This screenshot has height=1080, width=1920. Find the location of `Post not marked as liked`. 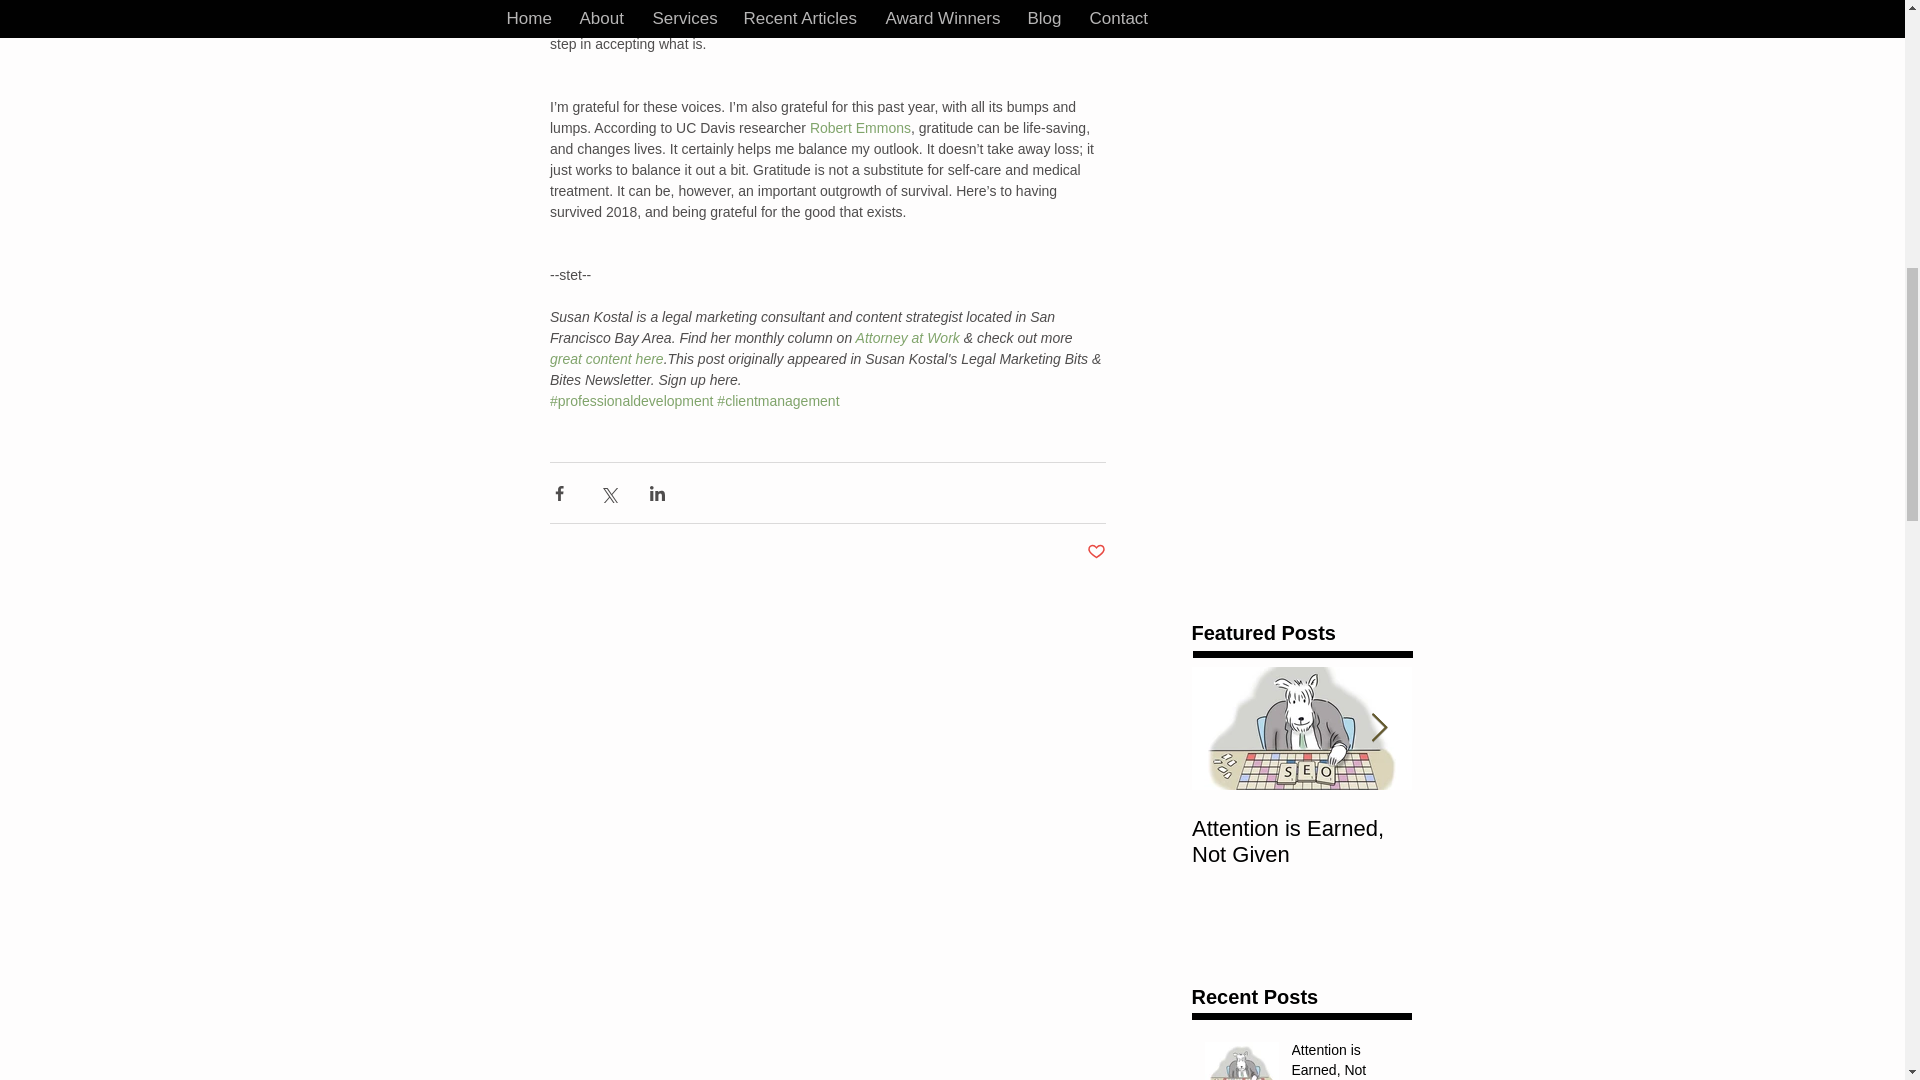

Post not marked as liked is located at coordinates (1096, 552).